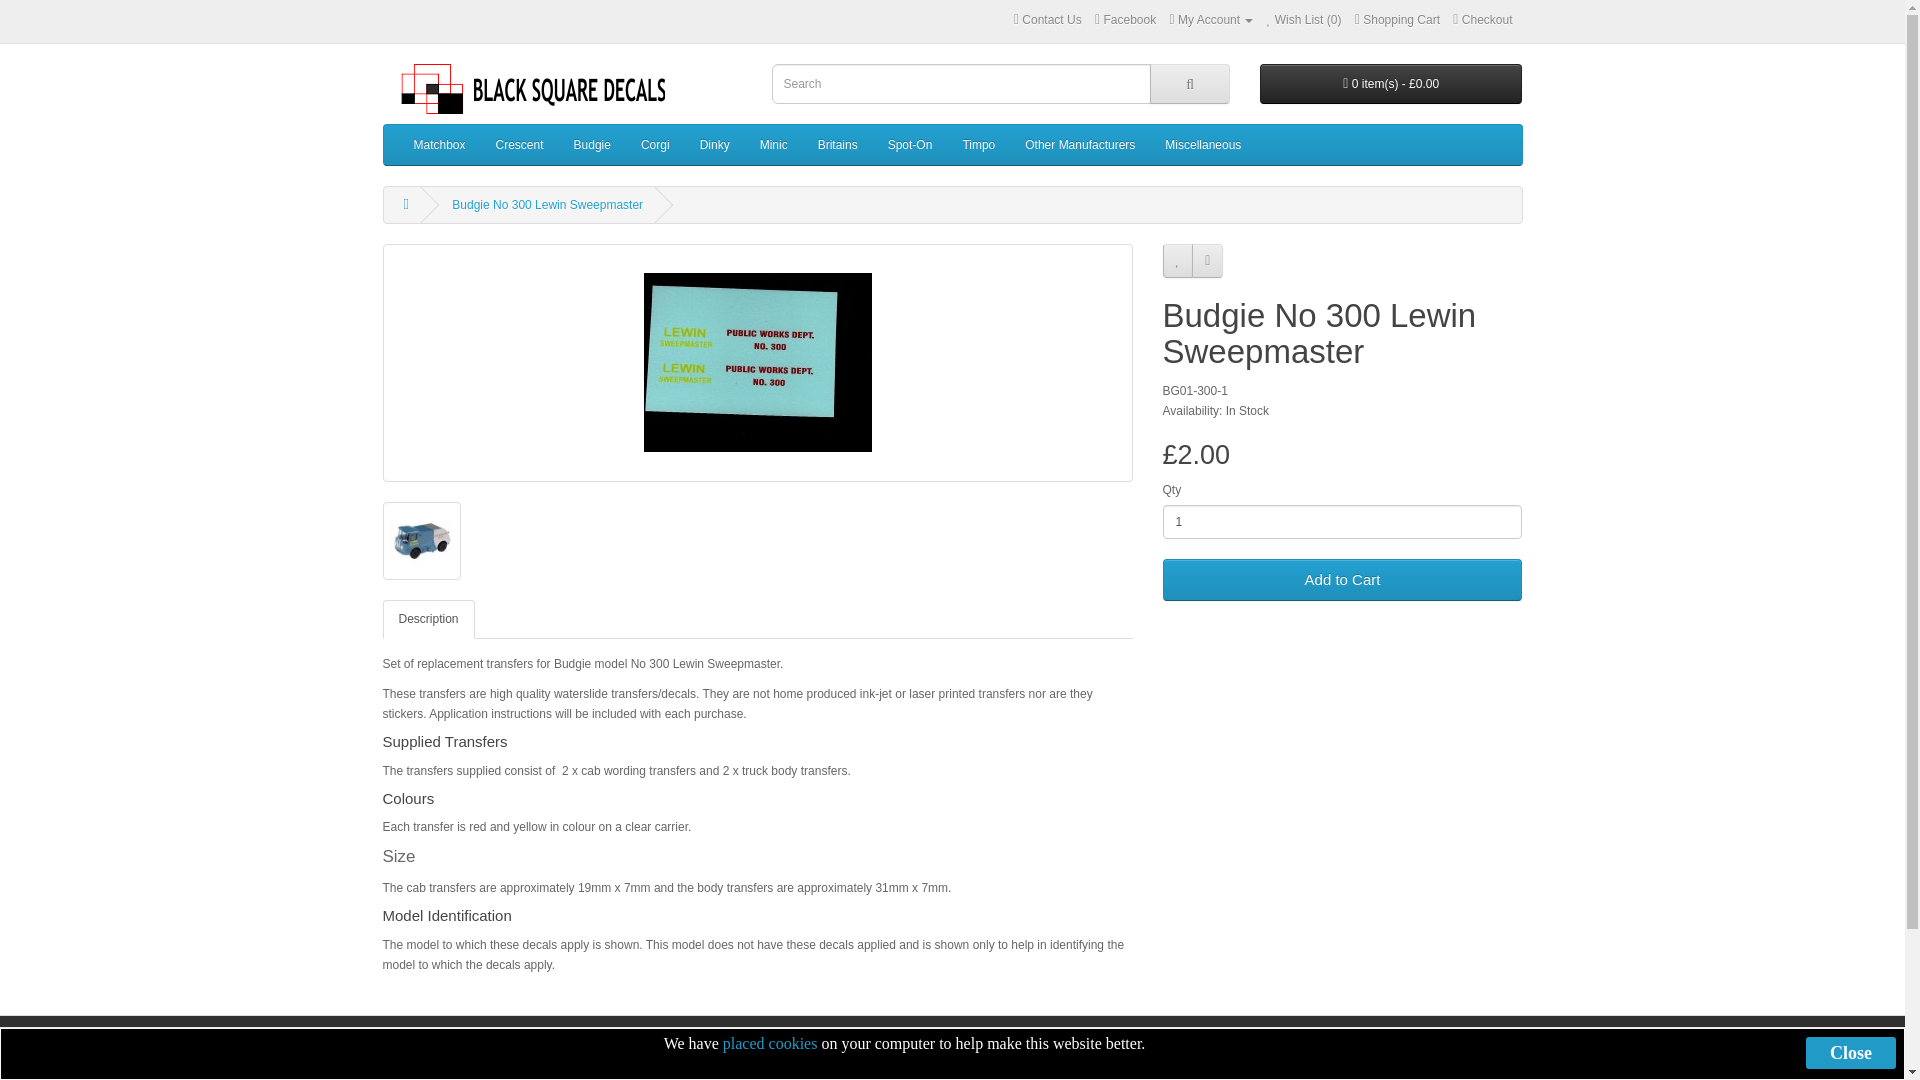 This screenshot has width=1920, height=1080. I want to click on Matchbox, so click(438, 145).